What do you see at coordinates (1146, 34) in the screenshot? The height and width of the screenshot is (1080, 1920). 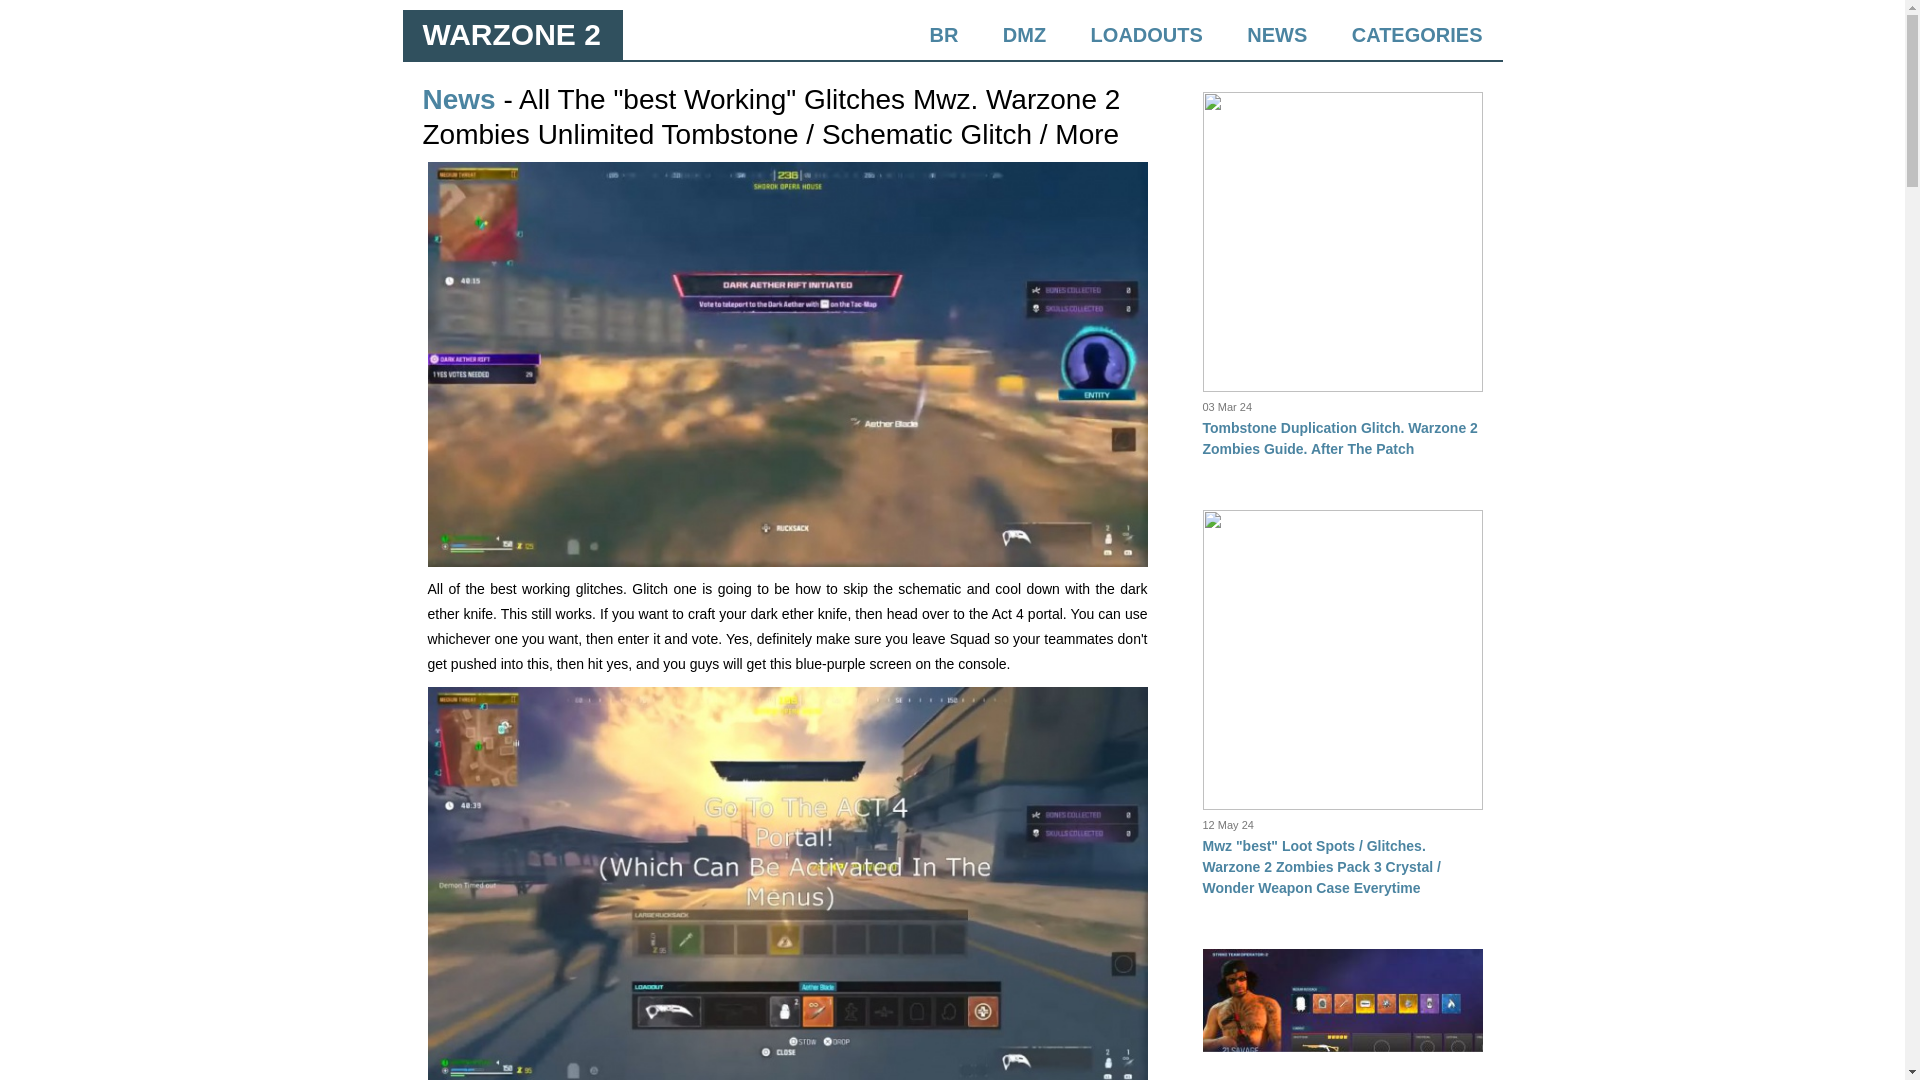 I see `LOADOUTS` at bounding box center [1146, 34].